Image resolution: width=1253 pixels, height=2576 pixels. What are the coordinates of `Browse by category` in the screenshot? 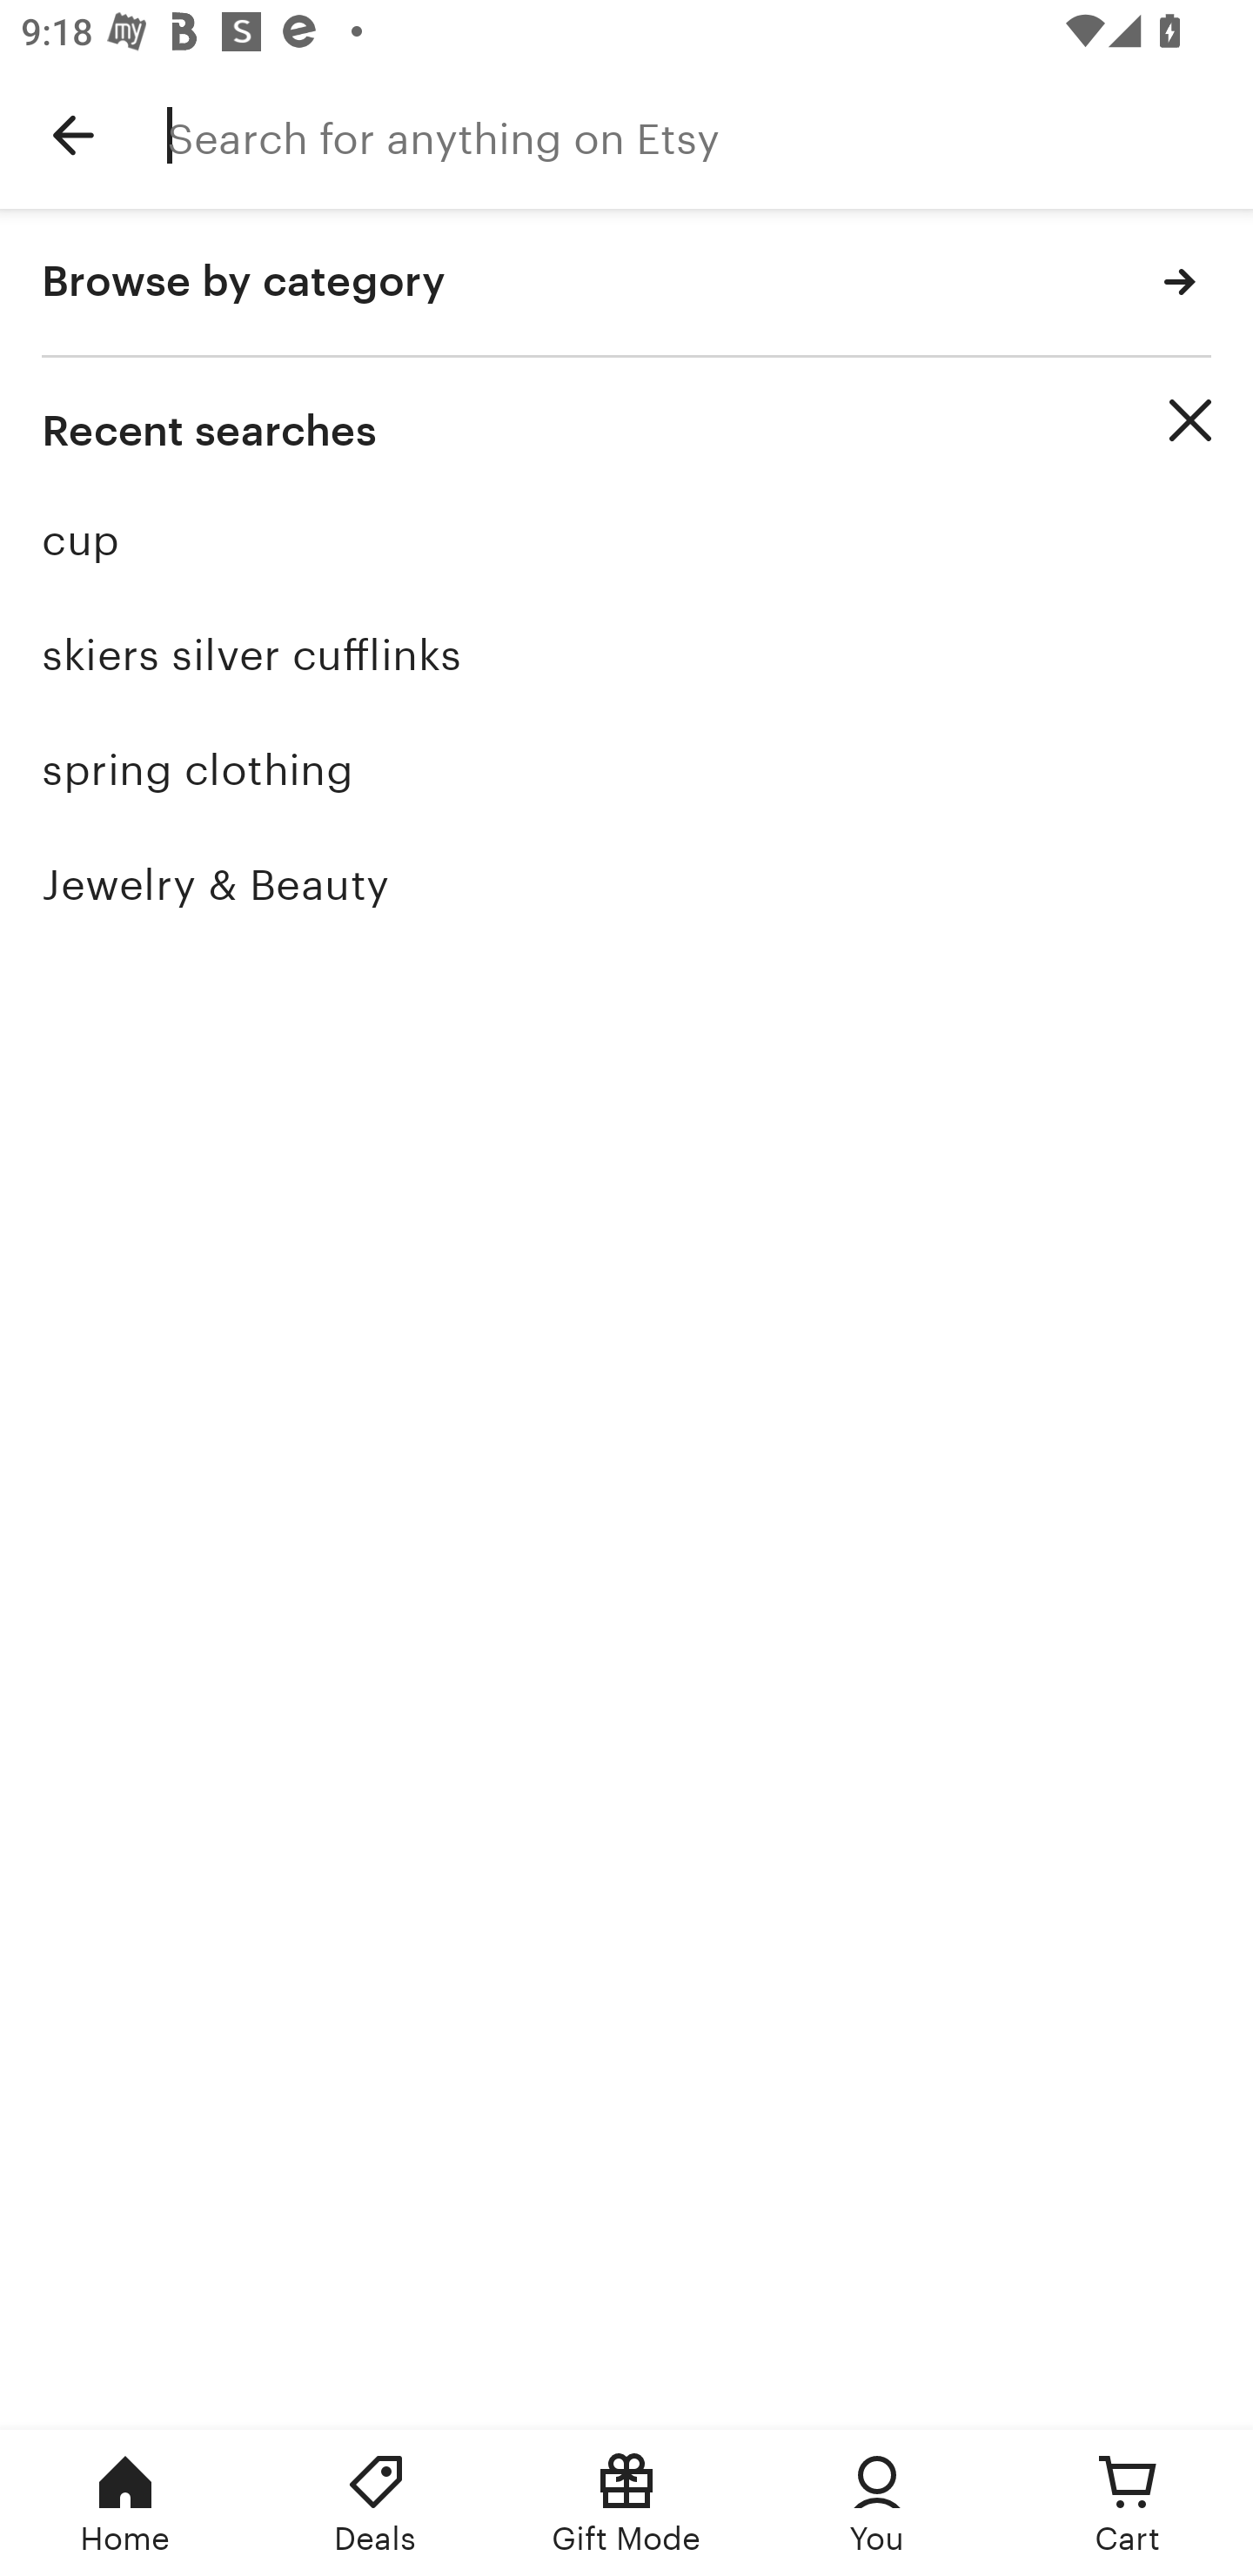 It's located at (626, 283).